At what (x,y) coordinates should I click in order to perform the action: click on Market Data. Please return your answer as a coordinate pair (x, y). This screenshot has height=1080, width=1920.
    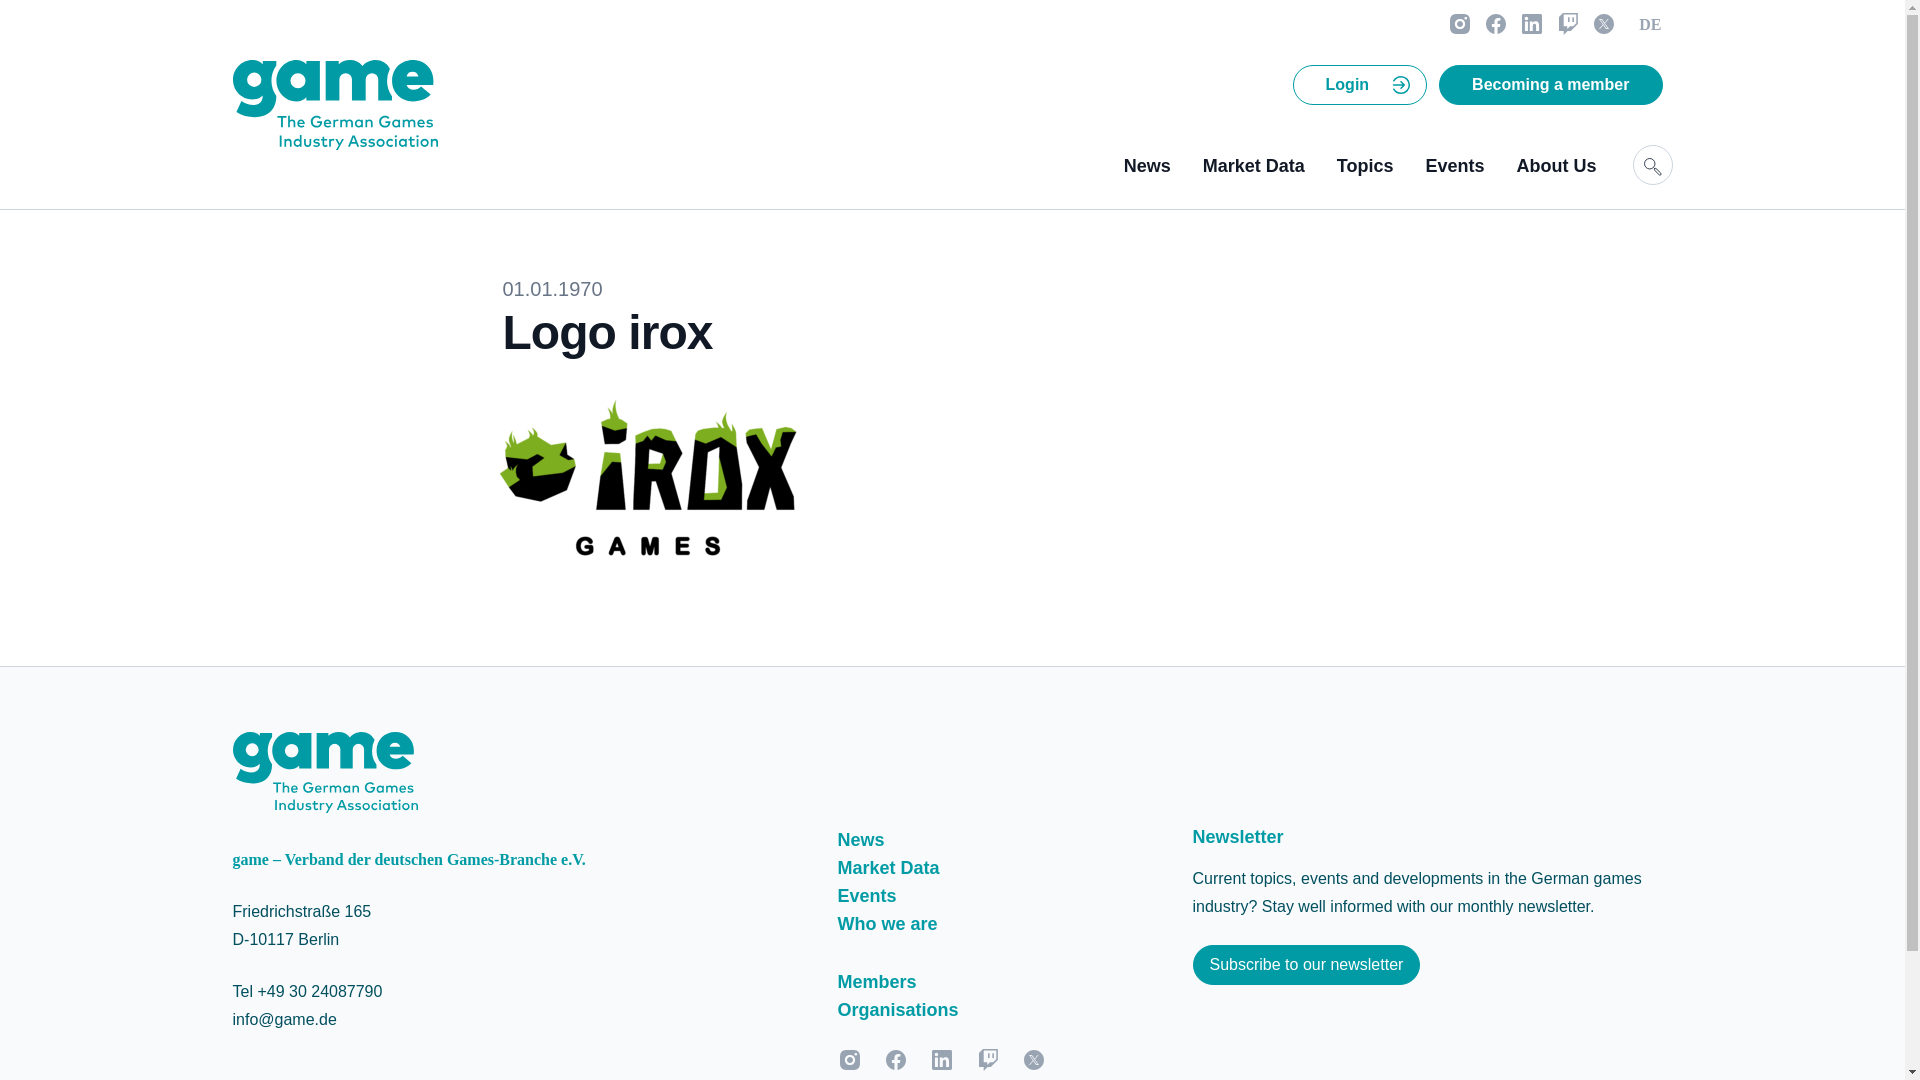
    Looking at the image, I should click on (1254, 166).